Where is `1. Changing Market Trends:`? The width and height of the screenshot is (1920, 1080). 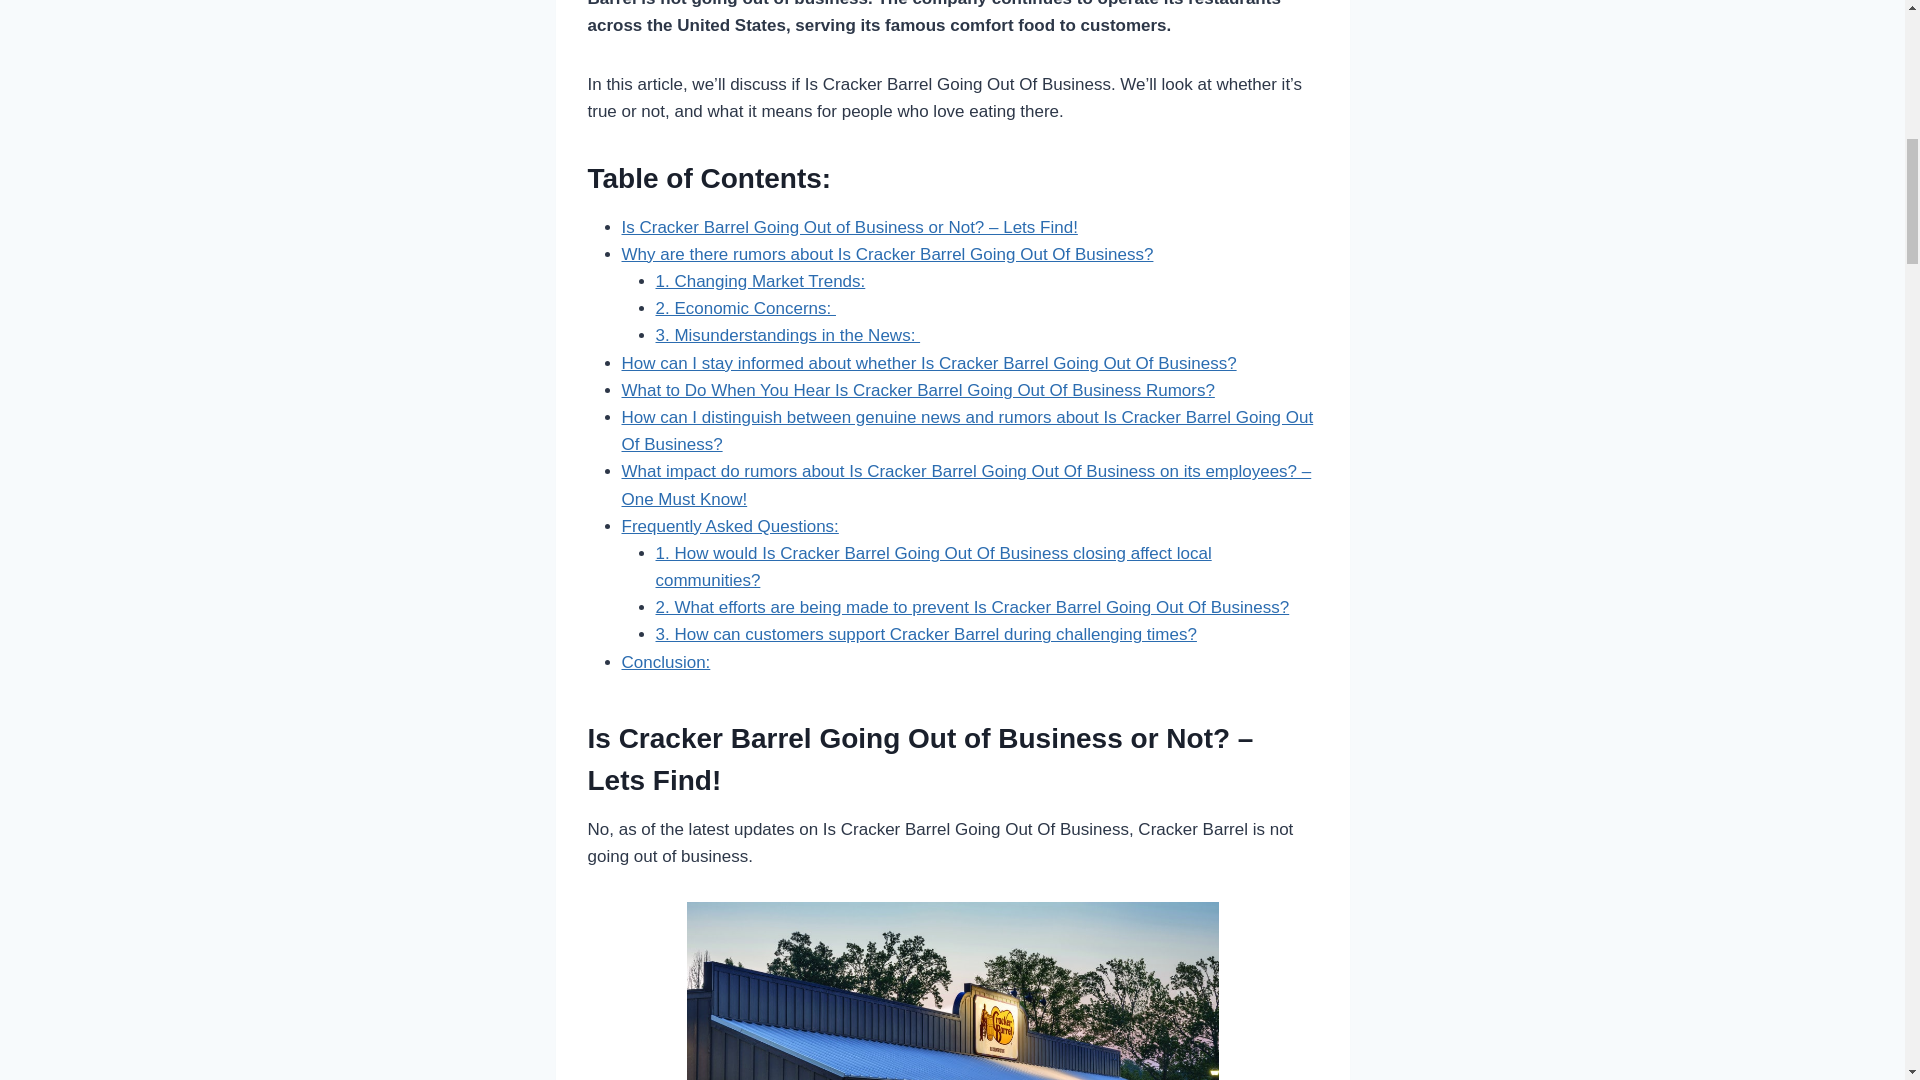 1. Changing Market Trends: is located at coordinates (760, 281).